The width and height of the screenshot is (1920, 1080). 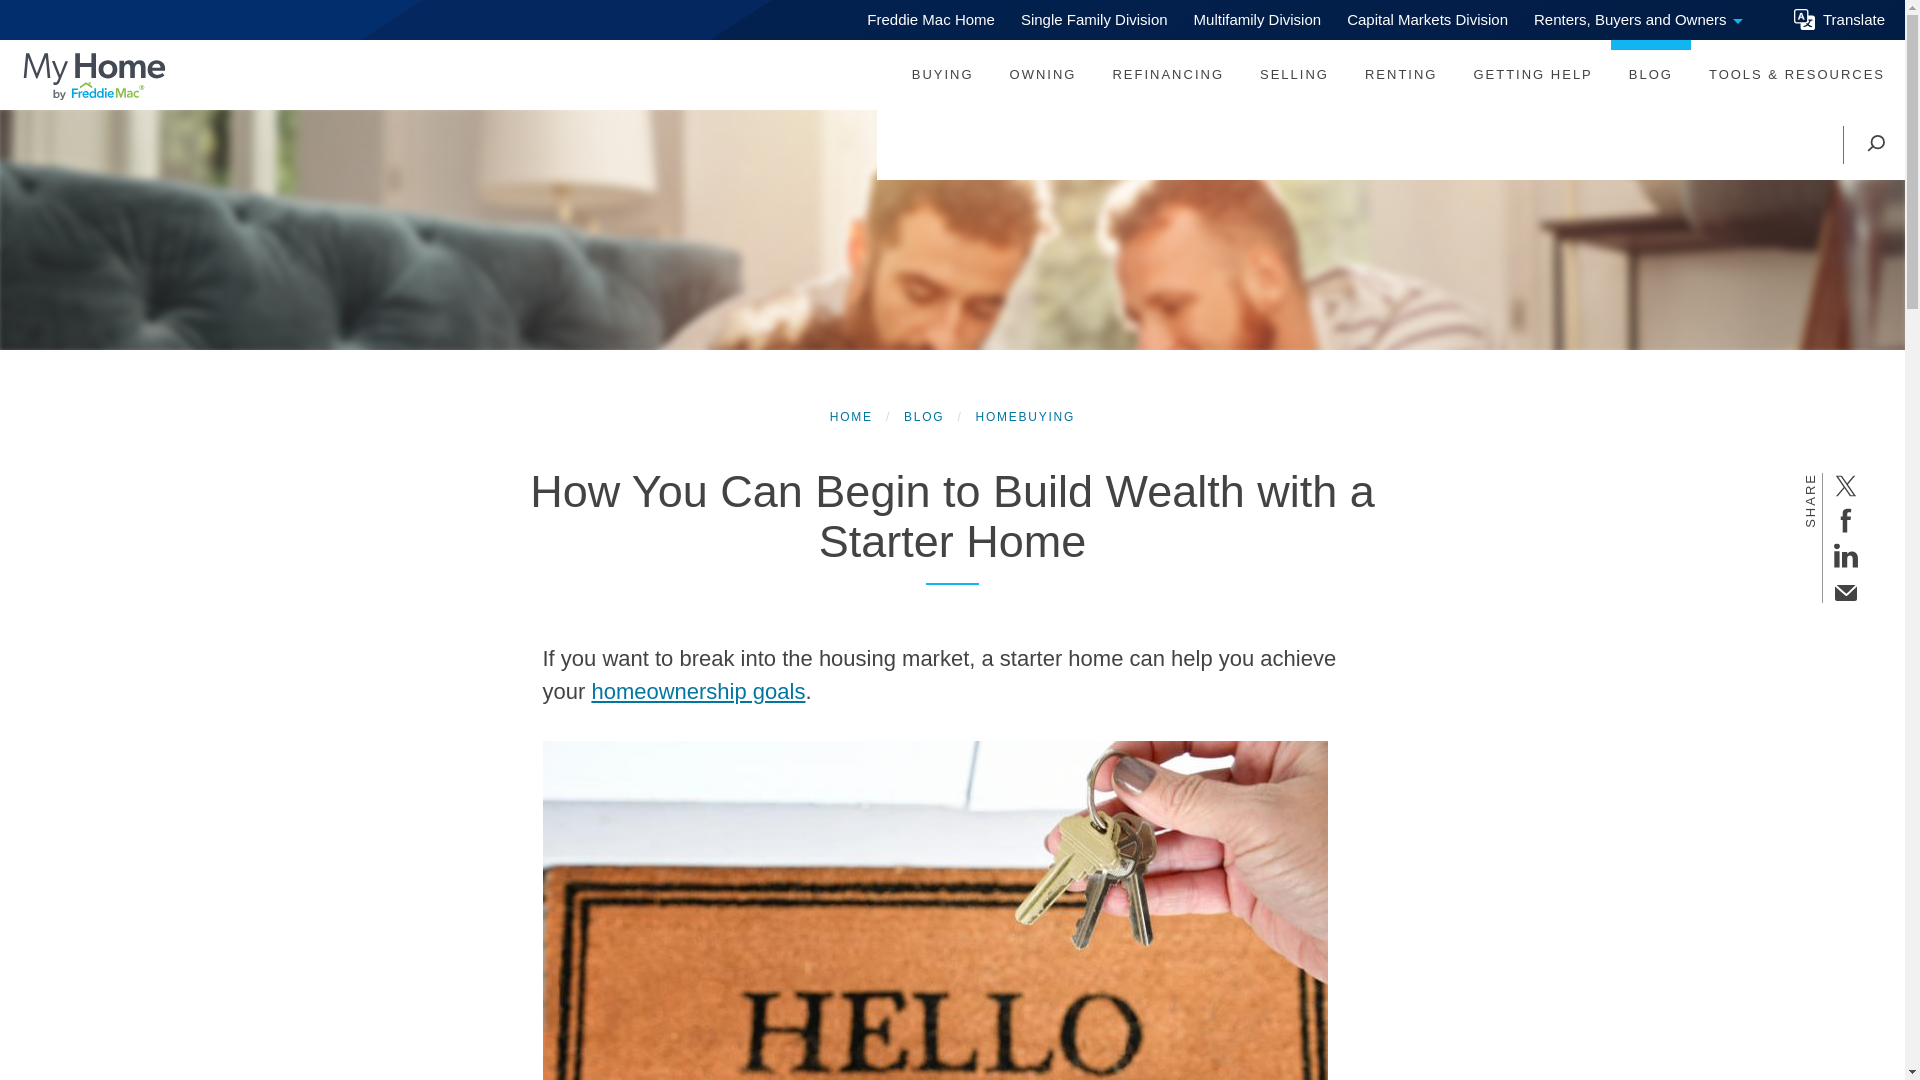 I want to click on SELLING, so click(x=1294, y=74).